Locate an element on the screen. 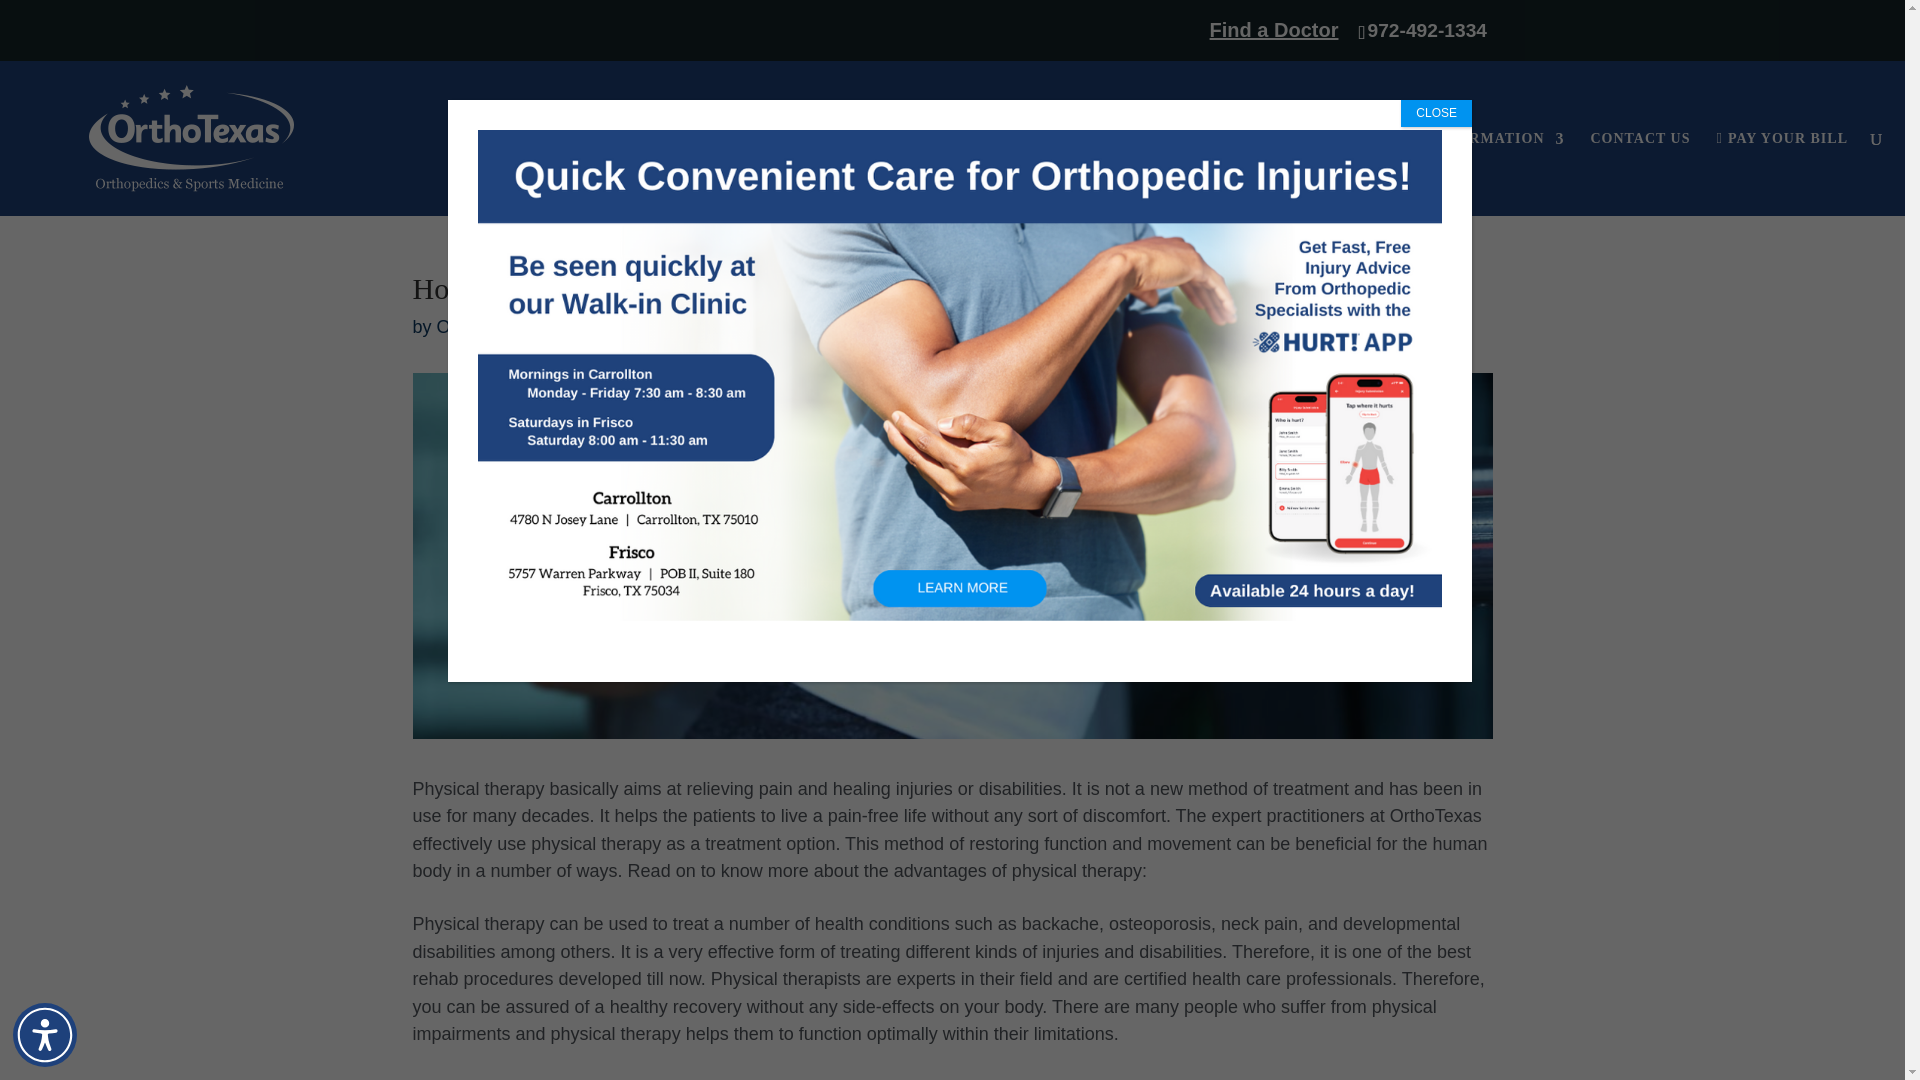 The height and width of the screenshot is (1080, 1920). CONTACT US is located at coordinates (1639, 174).